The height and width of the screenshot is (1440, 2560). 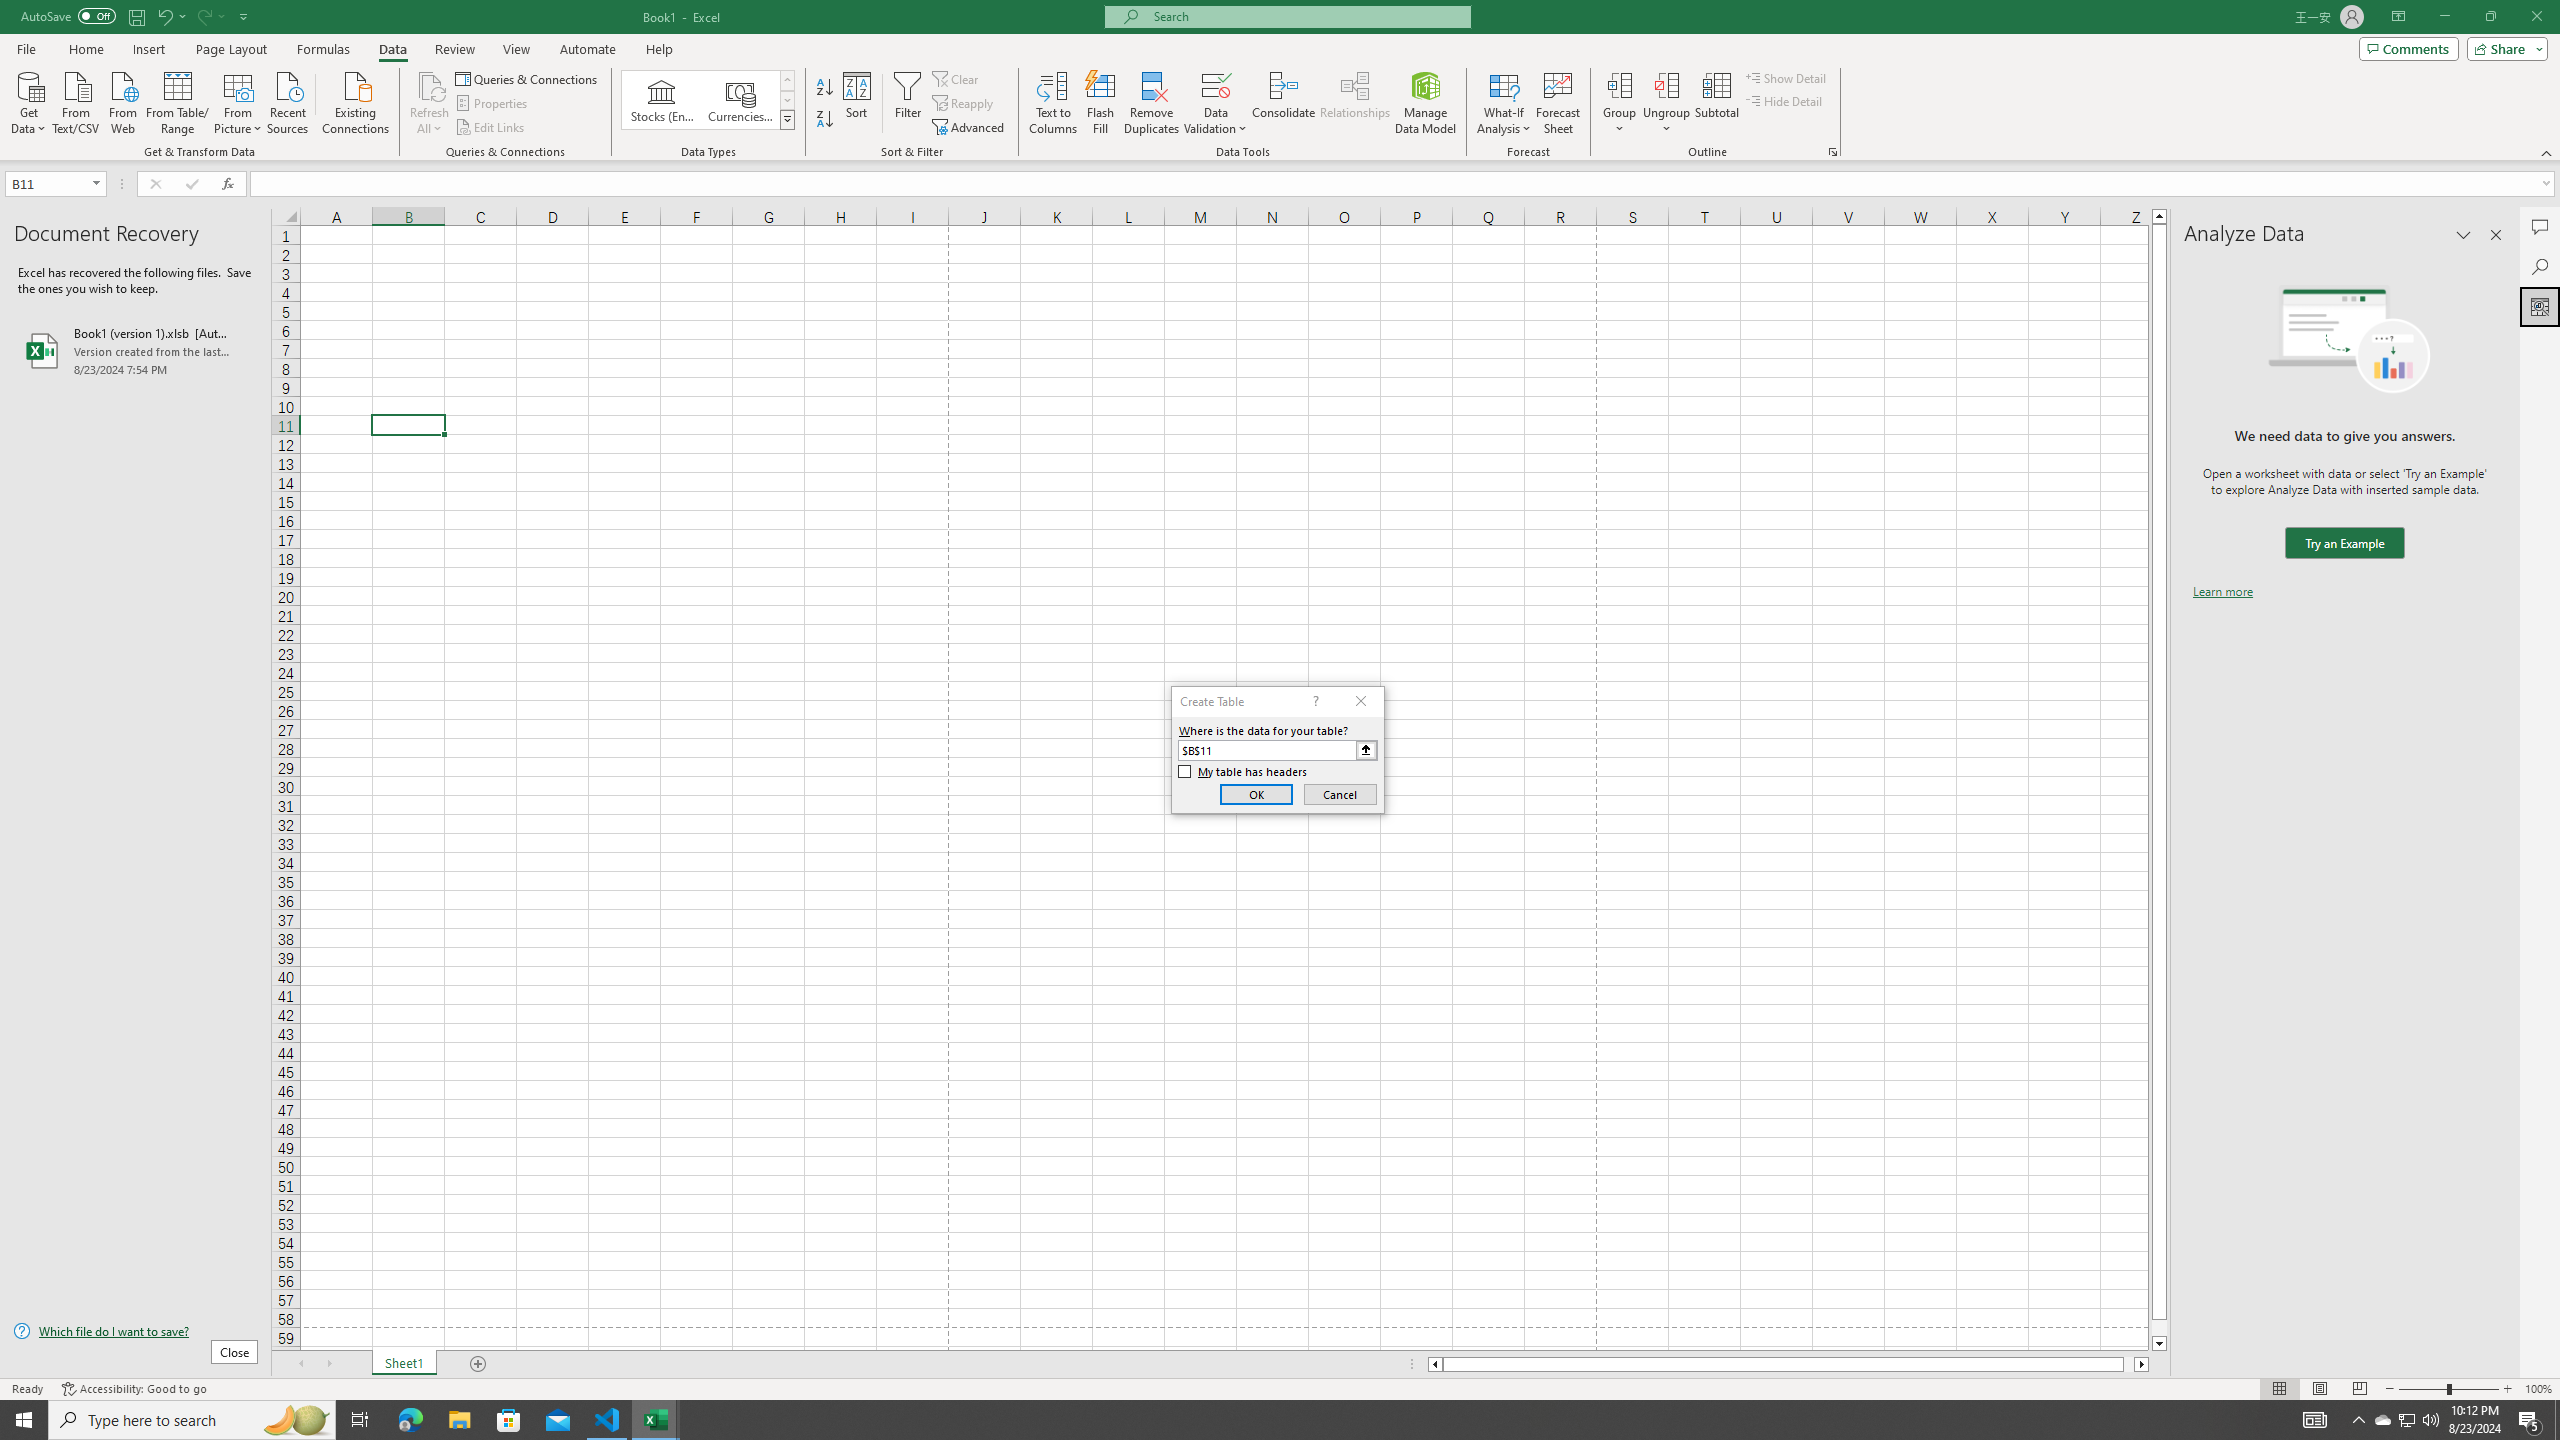 I want to click on Ribbon Display Options, so click(x=2398, y=17).